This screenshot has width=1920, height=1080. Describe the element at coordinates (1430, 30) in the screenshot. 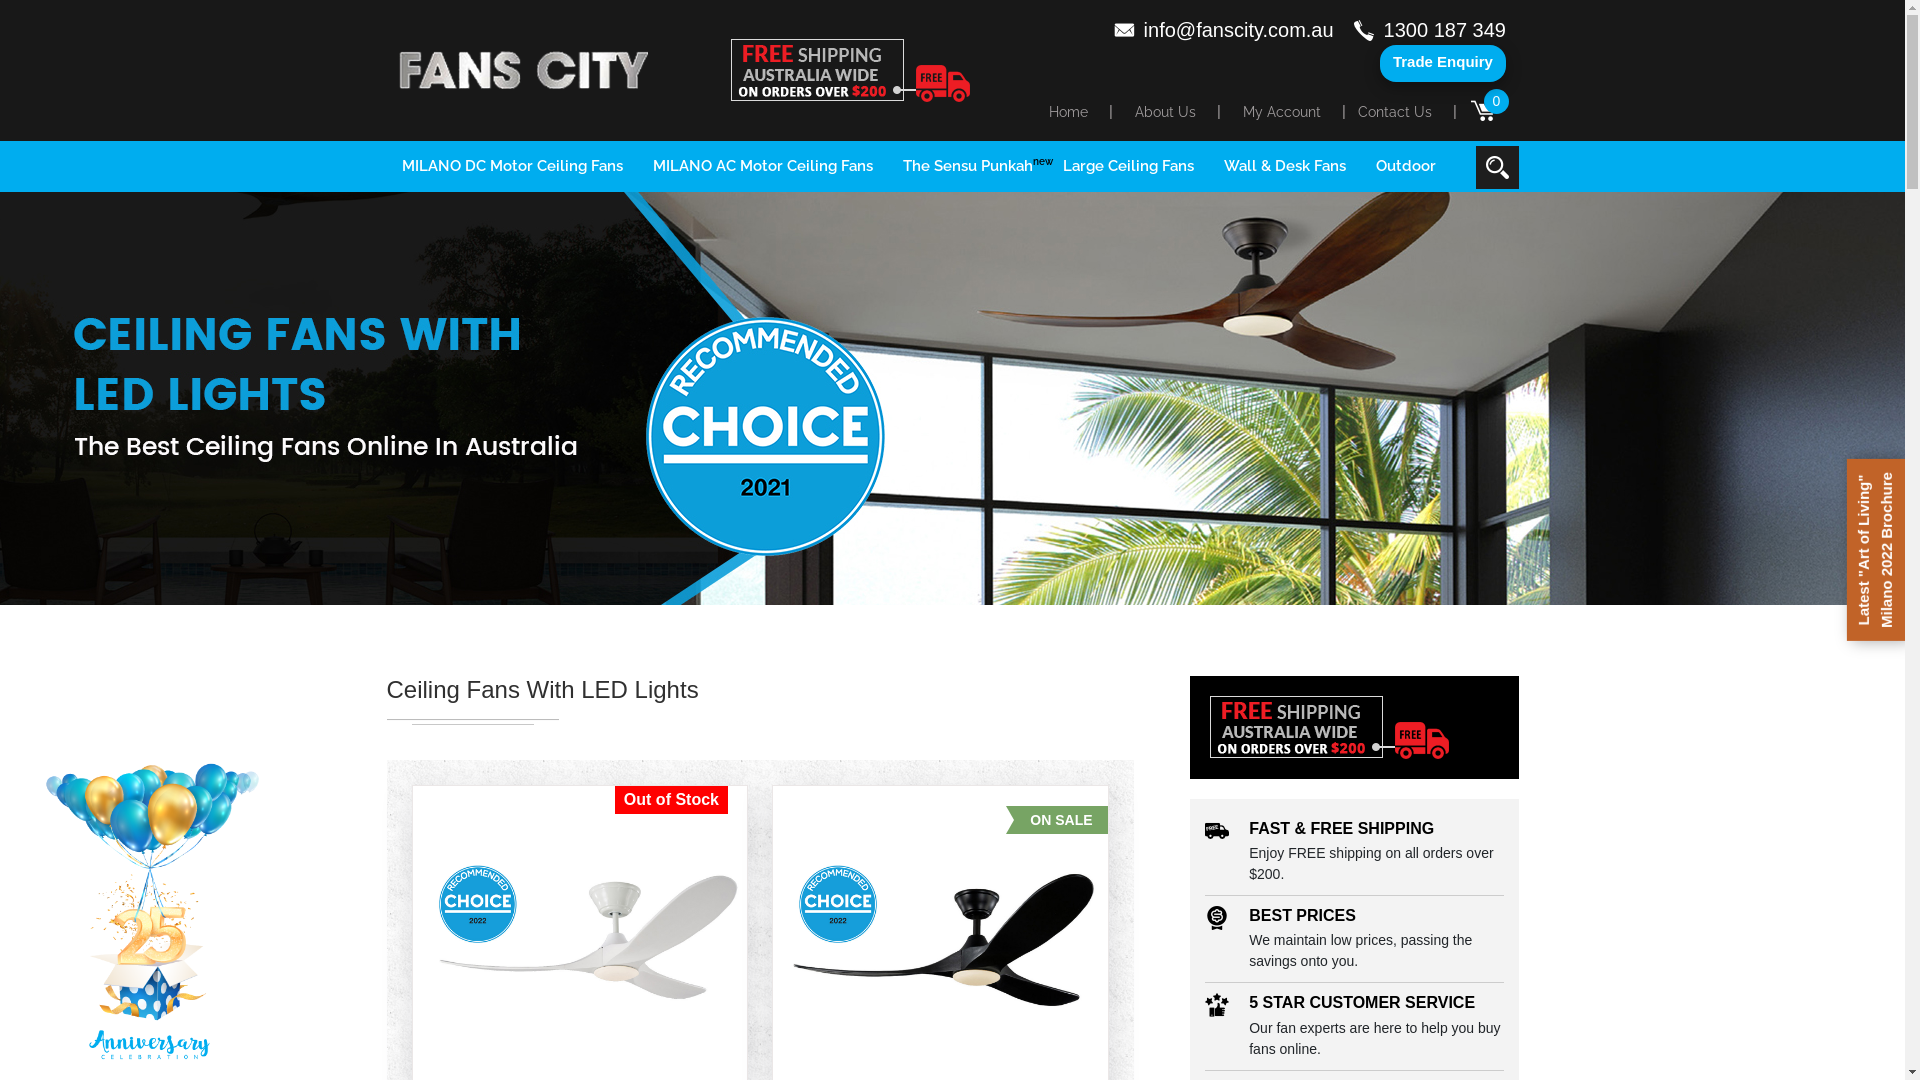

I see `1300 187 349` at that location.